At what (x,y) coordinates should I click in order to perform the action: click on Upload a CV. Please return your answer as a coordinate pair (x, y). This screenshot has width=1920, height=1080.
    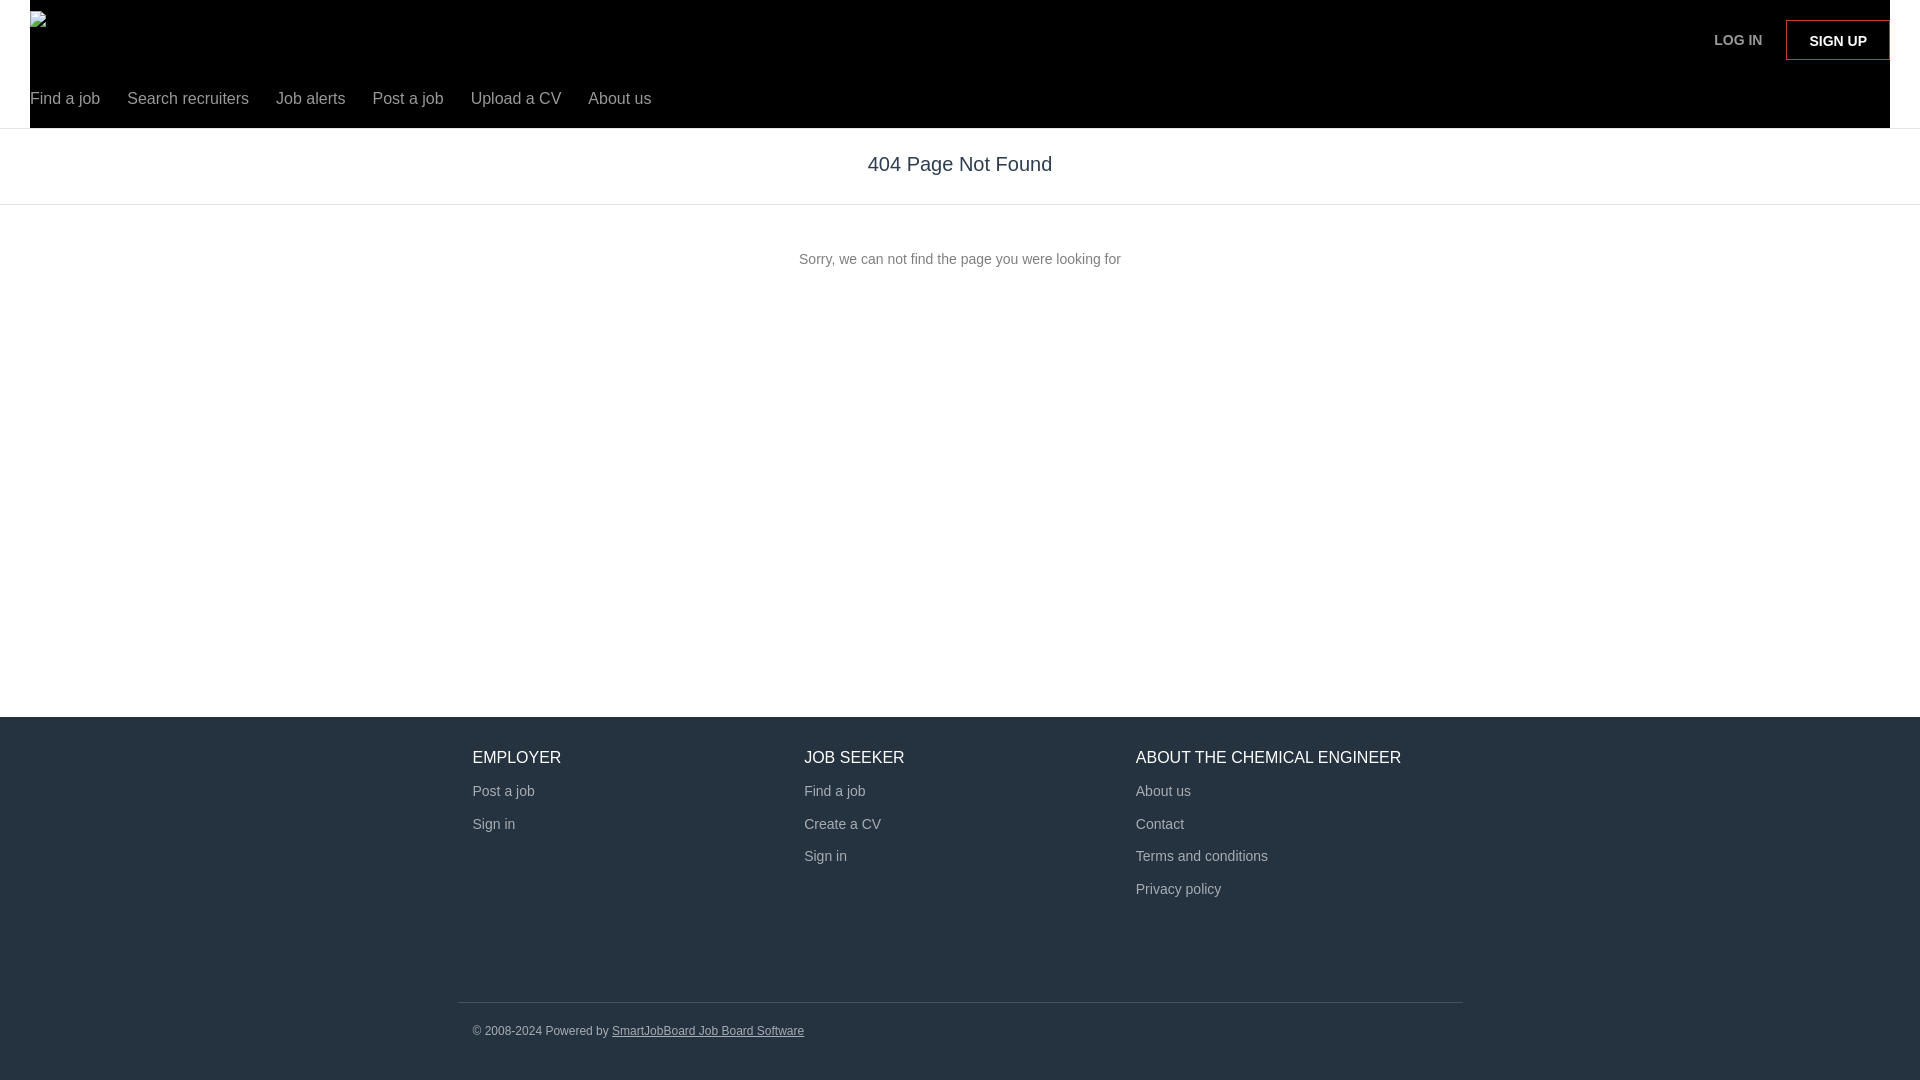
    Looking at the image, I should click on (516, 103).